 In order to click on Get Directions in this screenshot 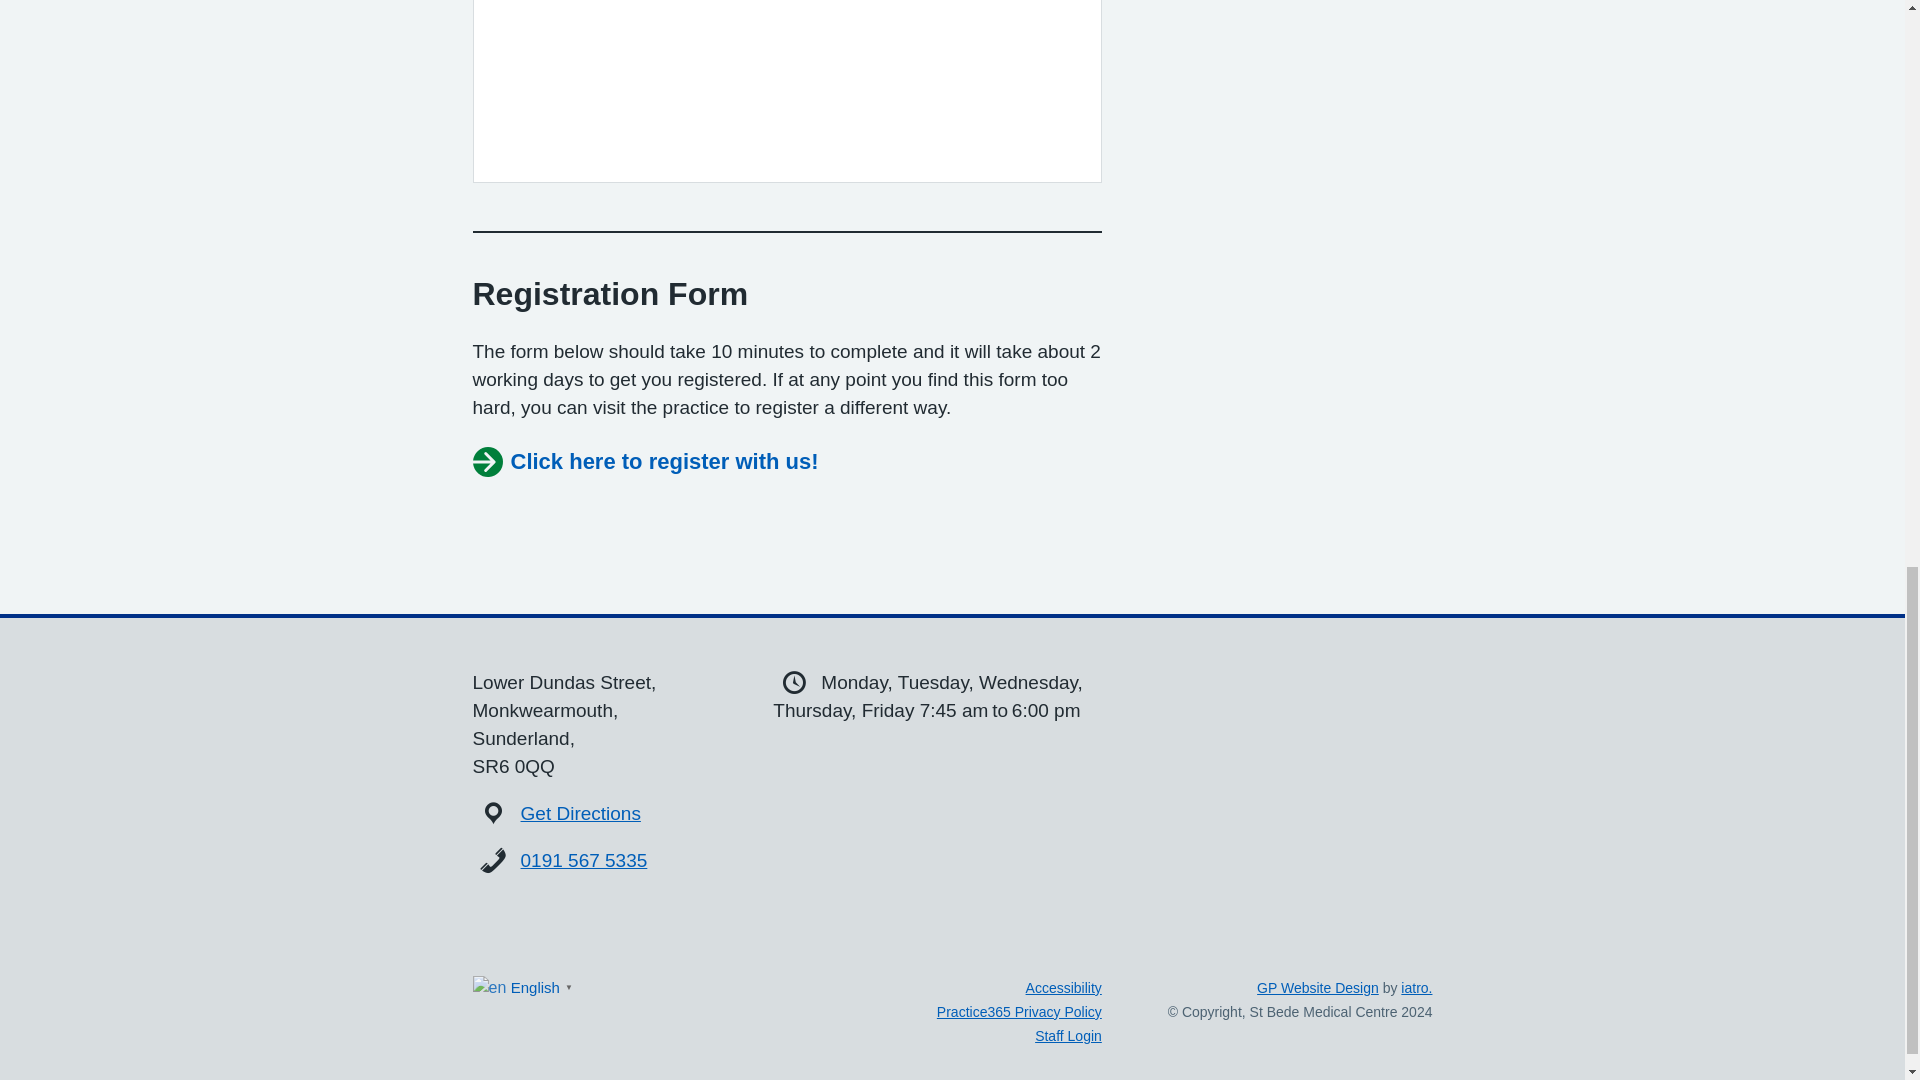, I will do `click(580, 814)`.